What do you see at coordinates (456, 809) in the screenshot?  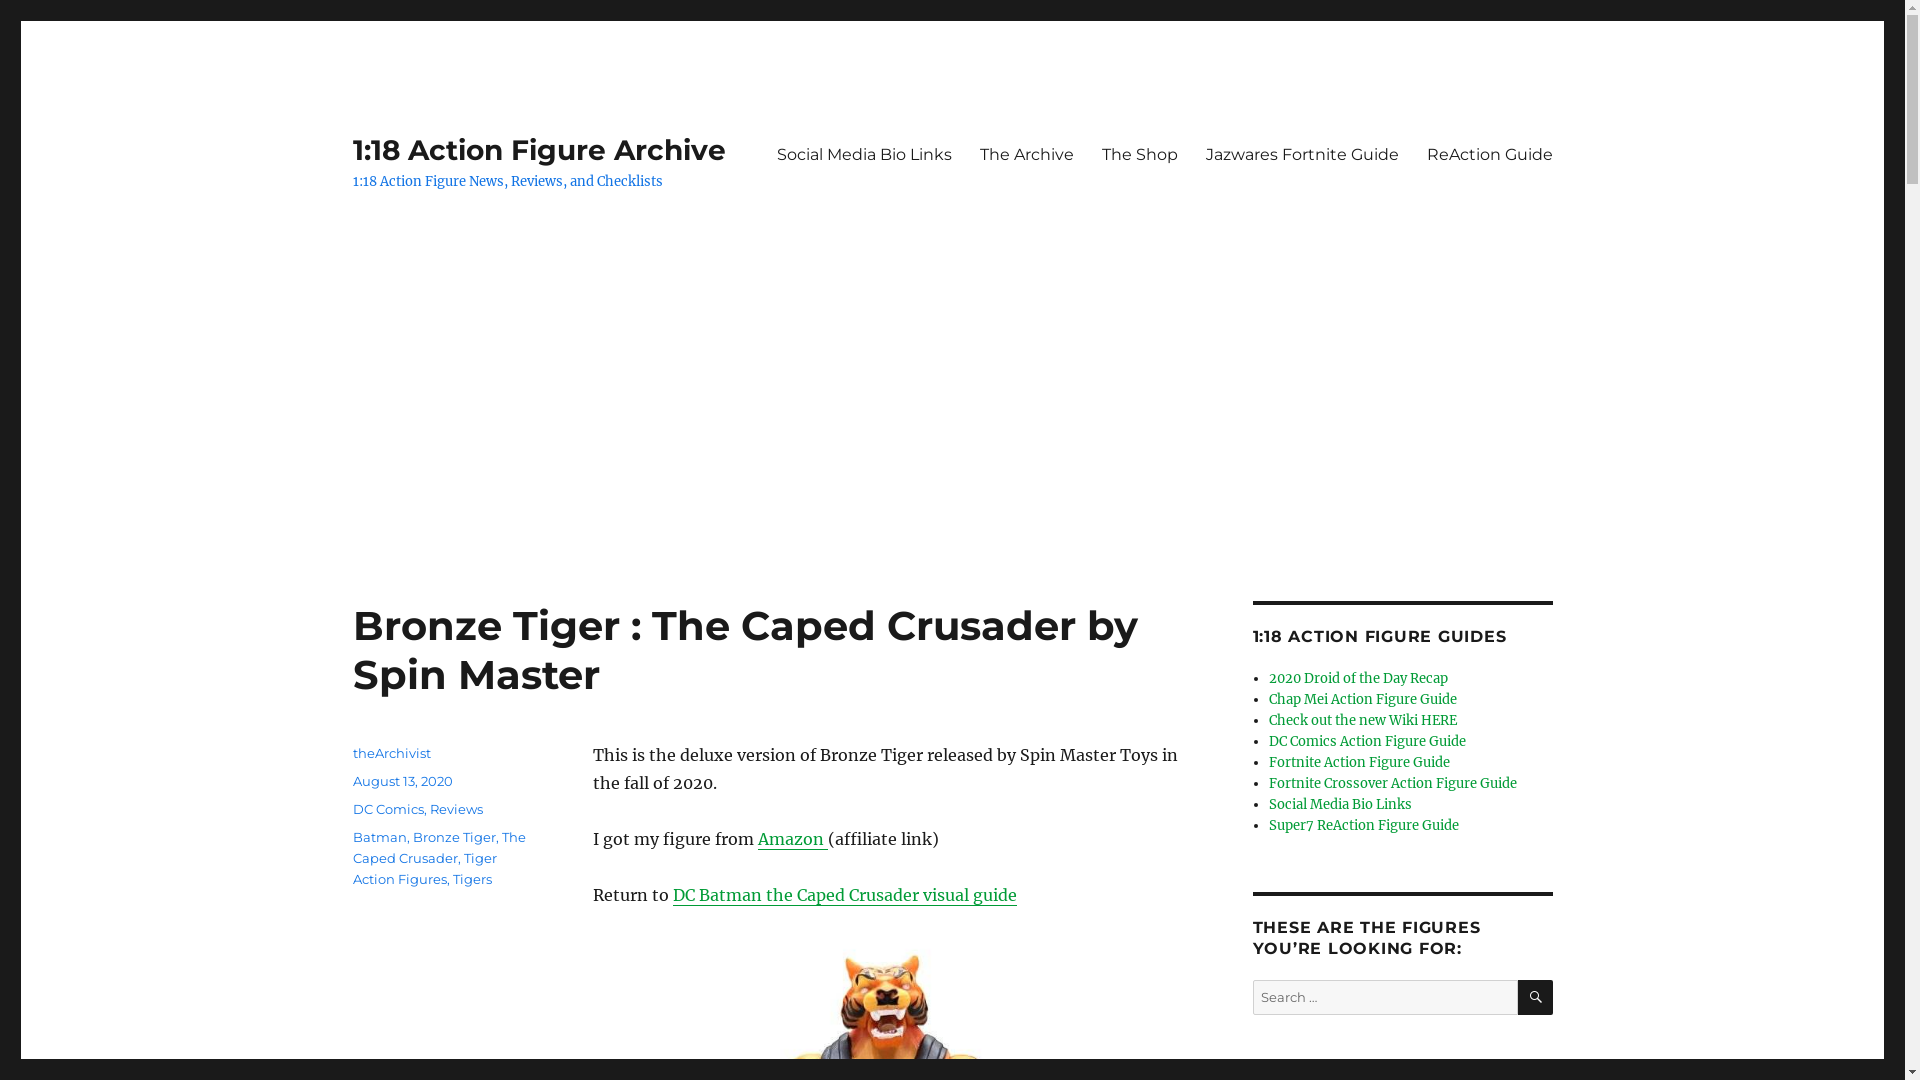 I see `Reviews` at bounding box center [456, 809].